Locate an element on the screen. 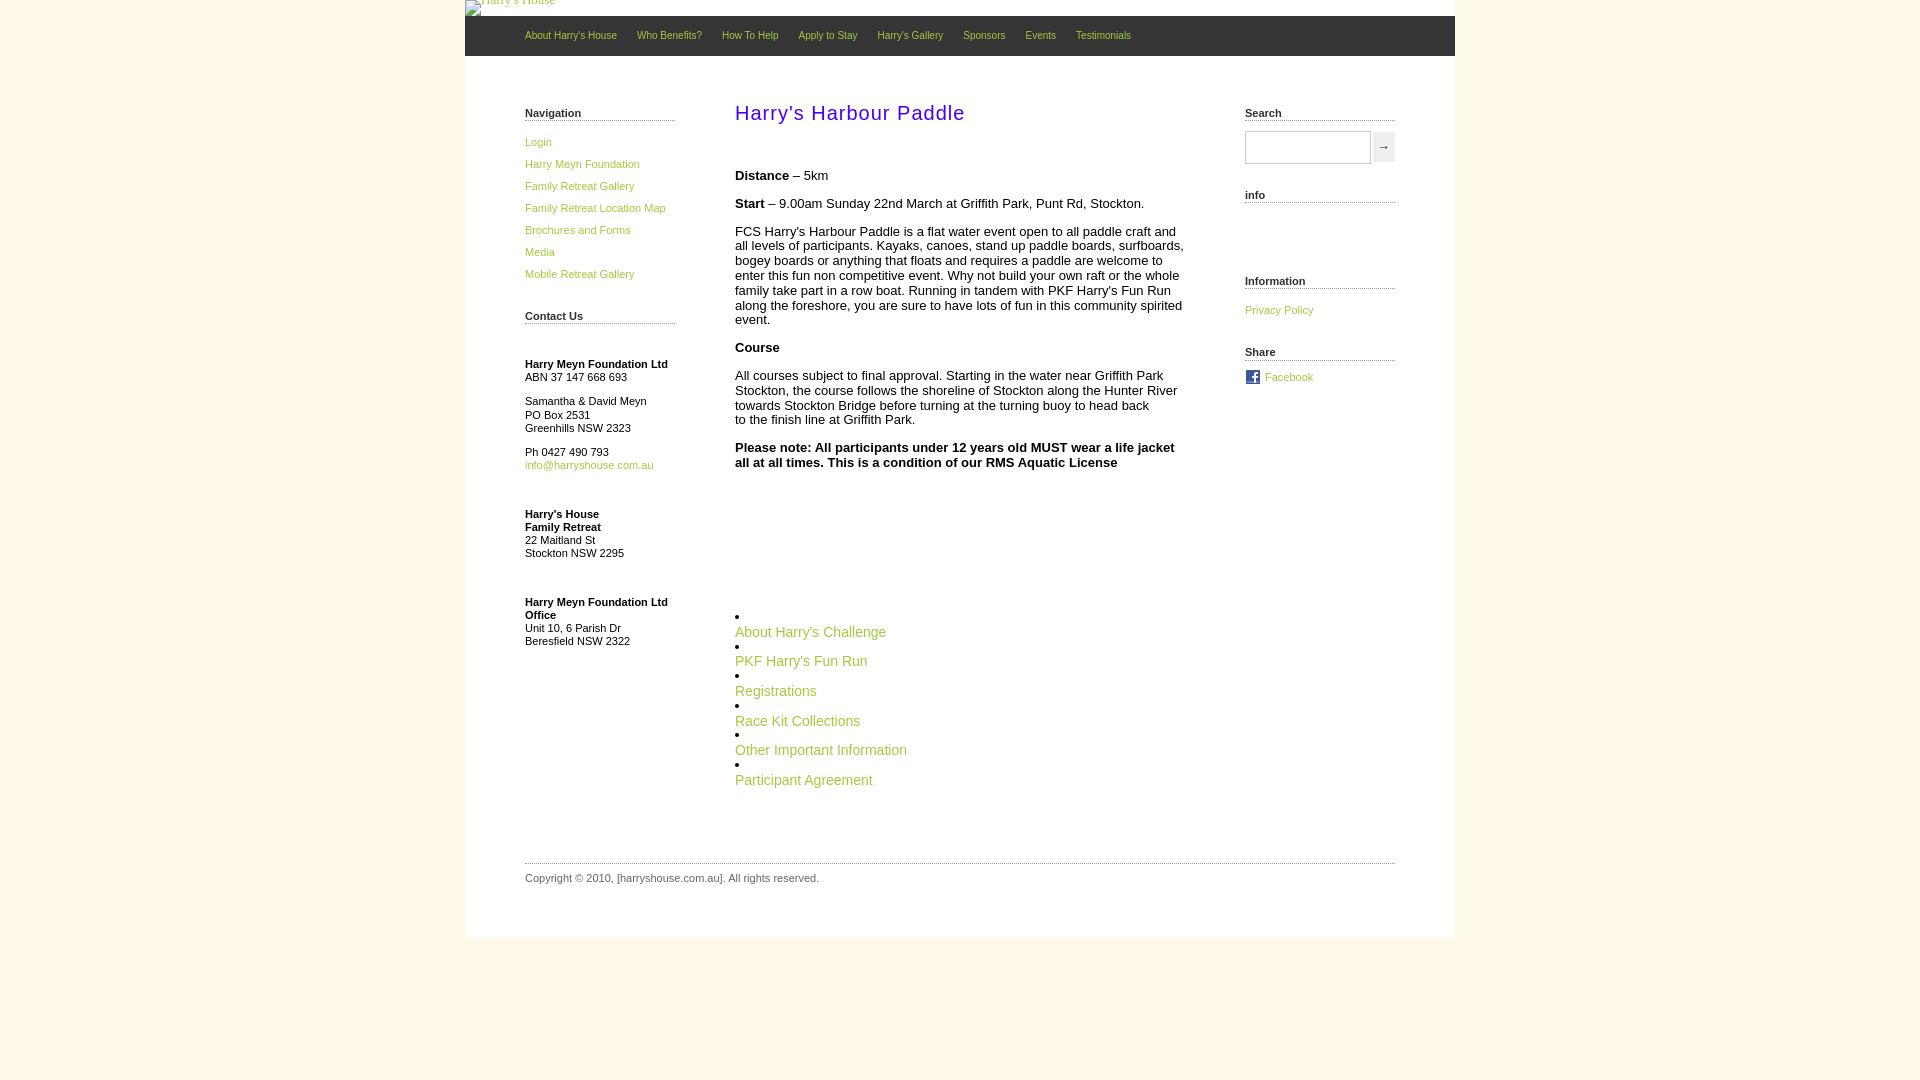 The height and width of the screenshot is (1080, 1920). Privacy Policy is located at coordinates (1279, 310).